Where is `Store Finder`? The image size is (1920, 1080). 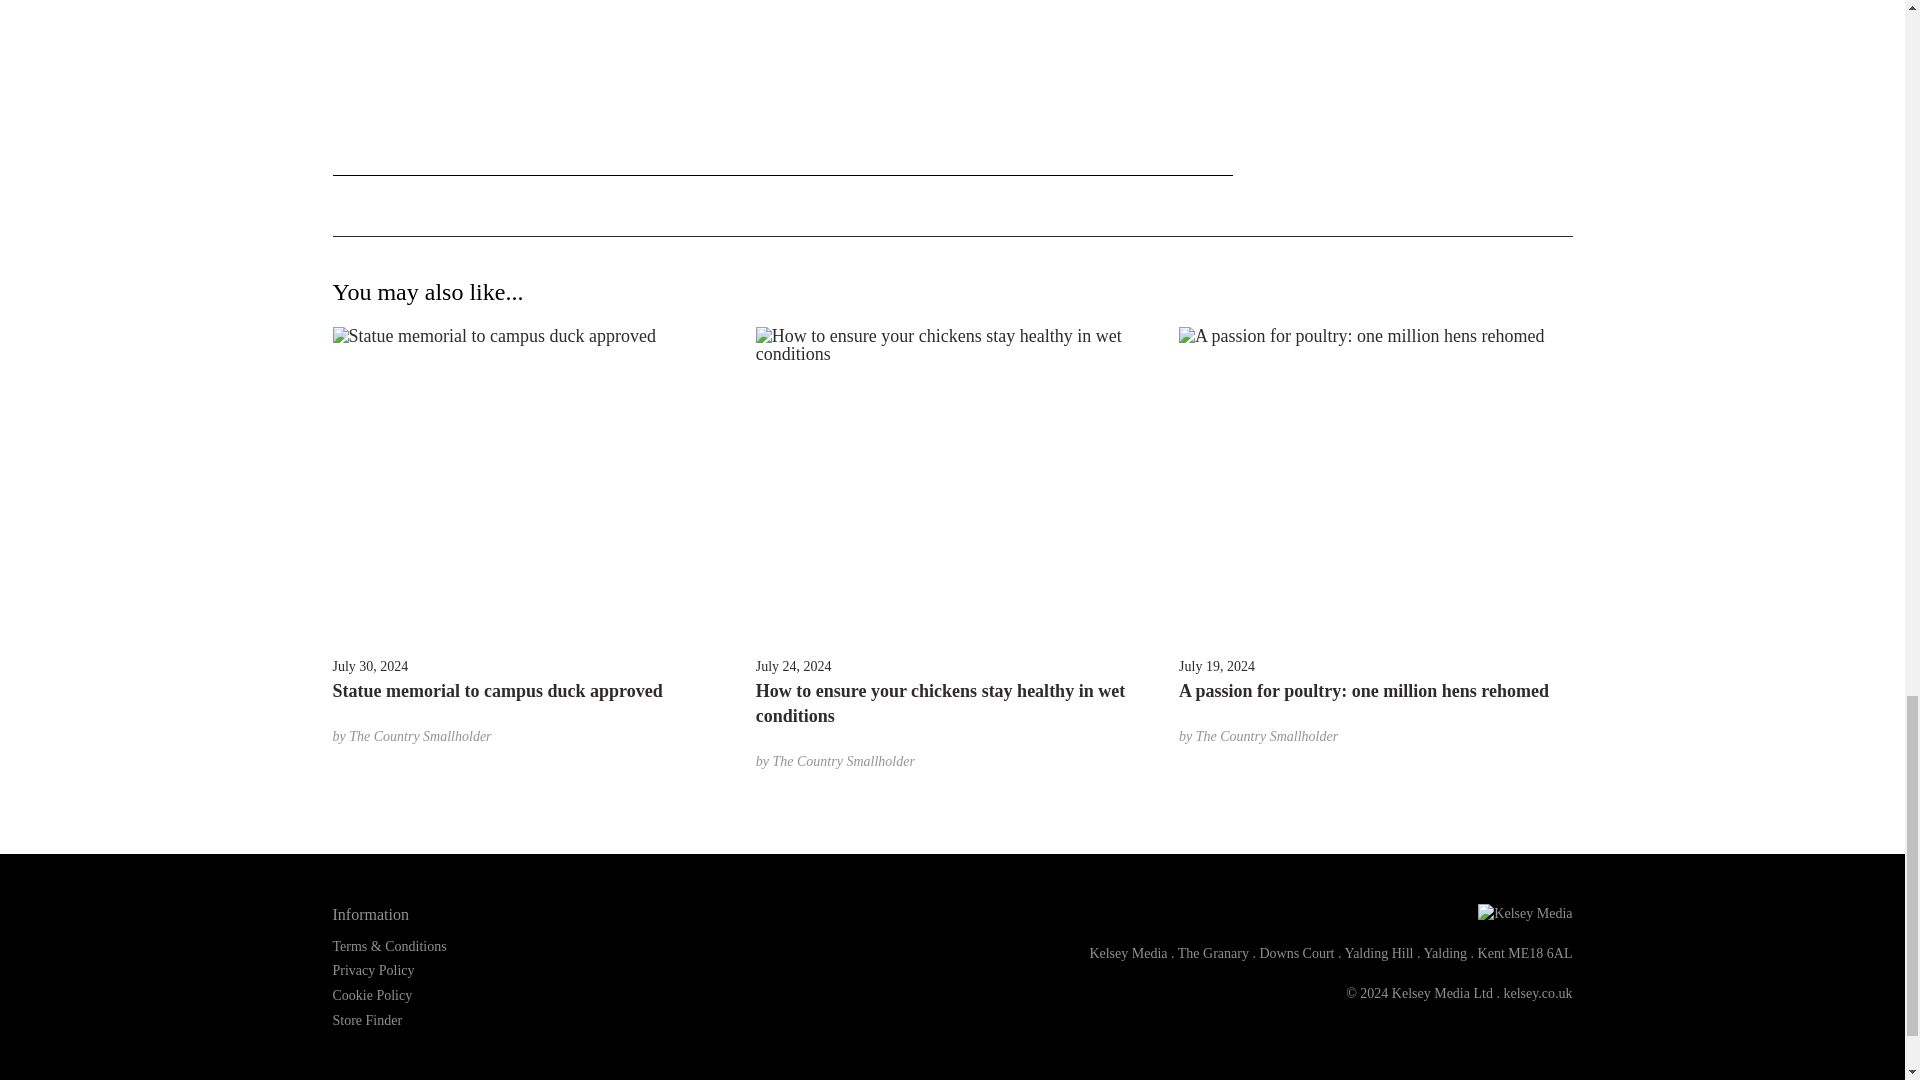
Store Finder is located at coordinates (366, 1020).